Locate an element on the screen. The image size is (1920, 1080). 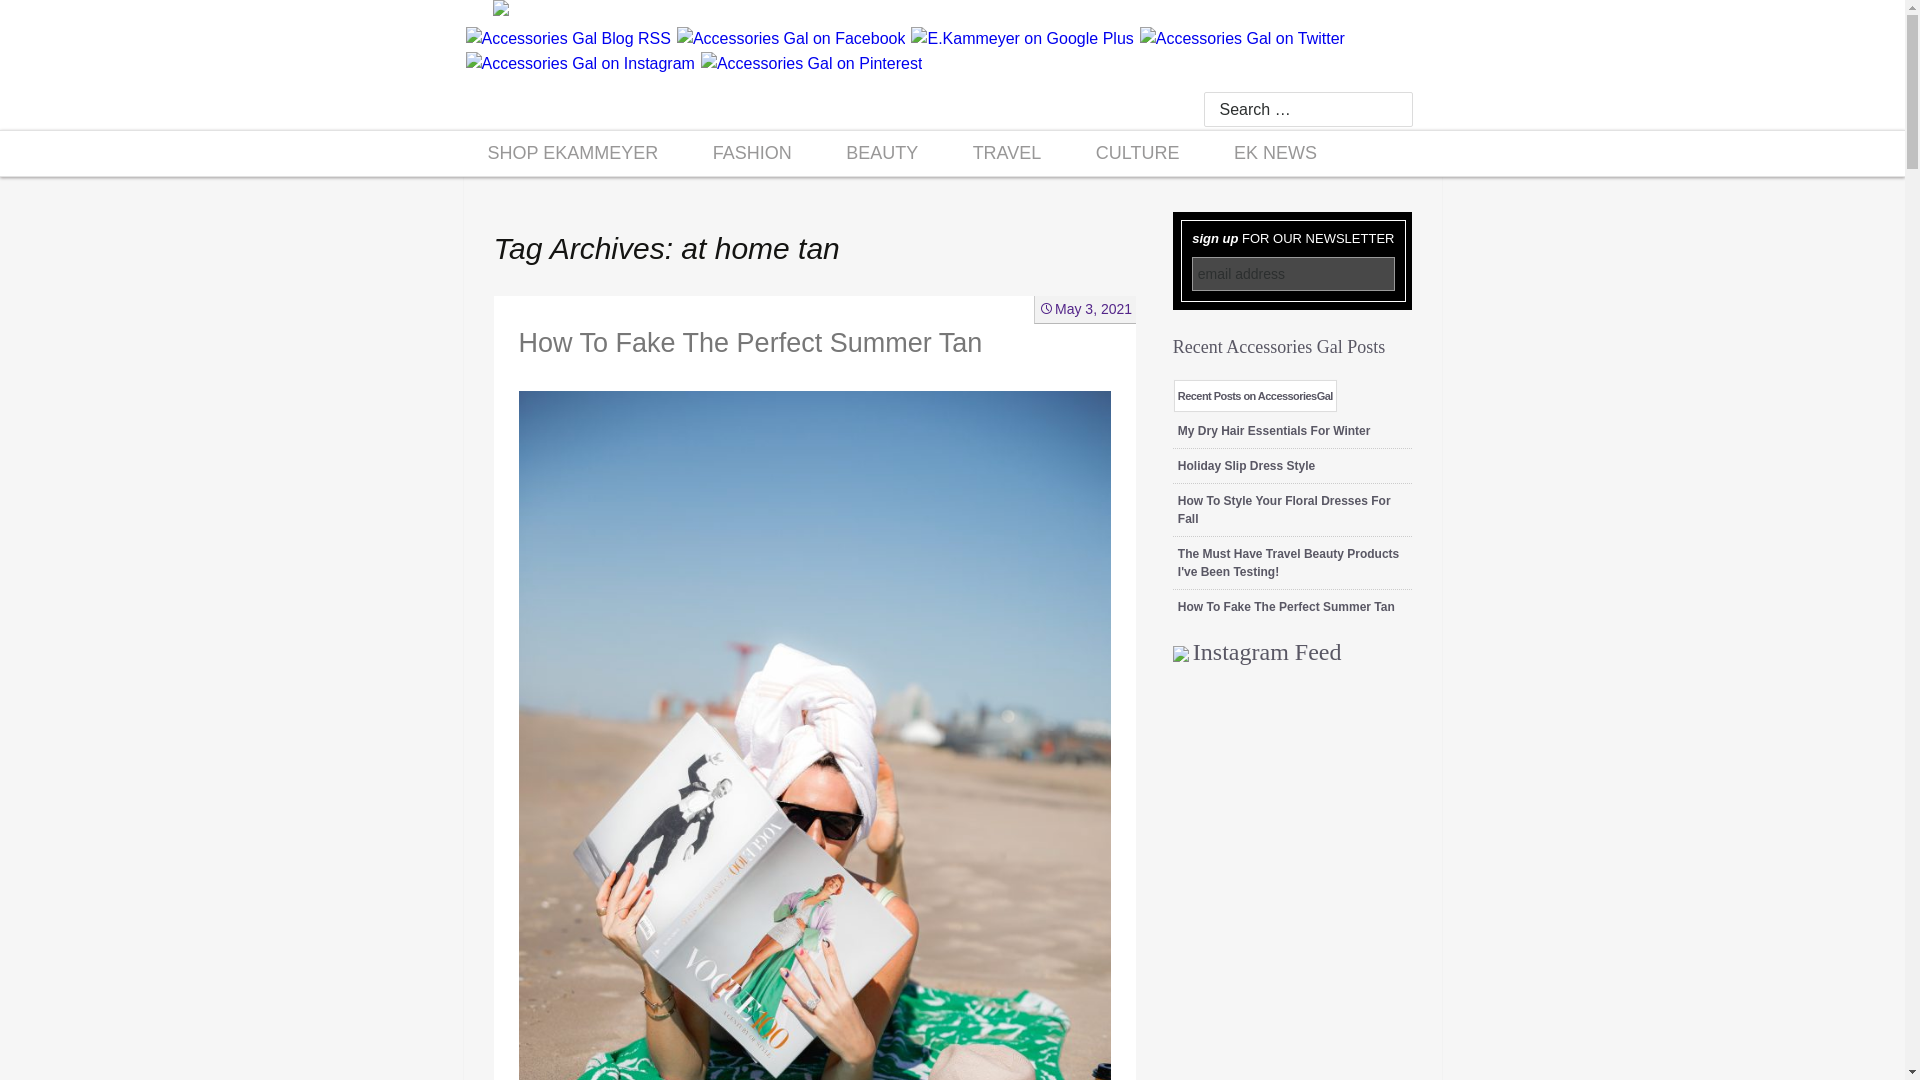
Recent Posts on AccessoriesGal is located at coordinates (1254, 396).